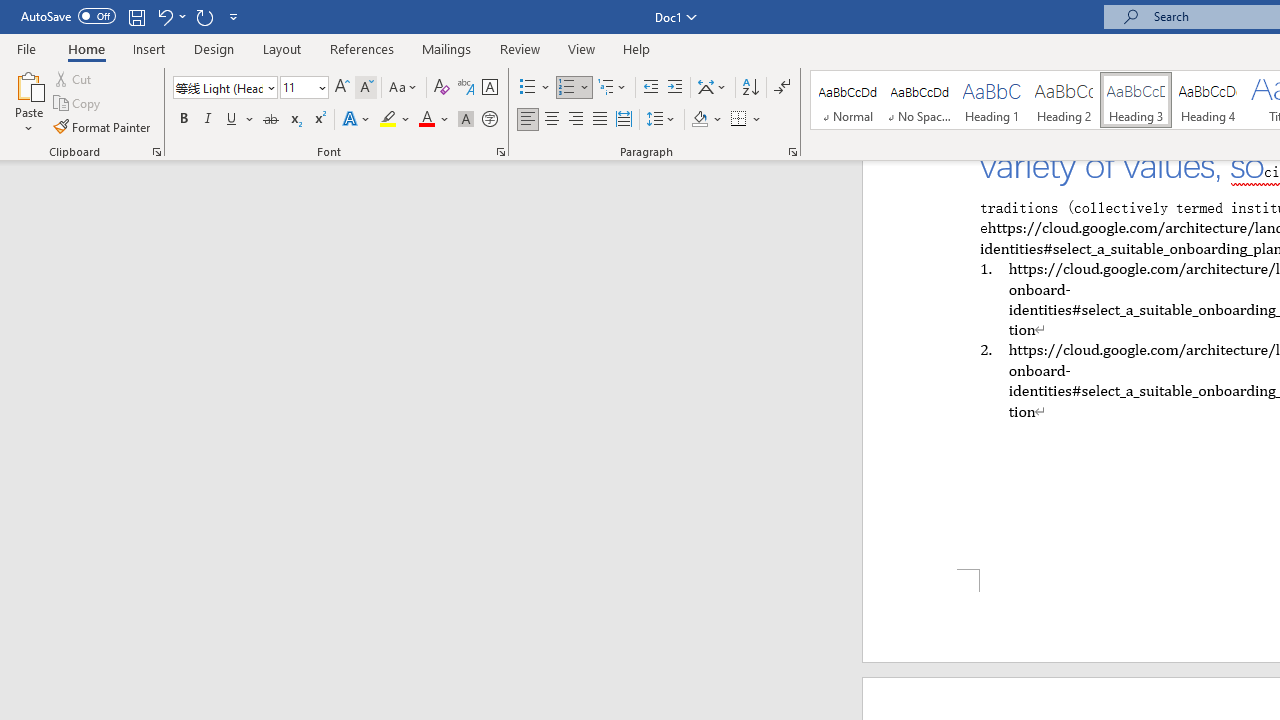 The height and width of the screenshot is (720, 1280). I want to click on Superscript, so click(319, 120).